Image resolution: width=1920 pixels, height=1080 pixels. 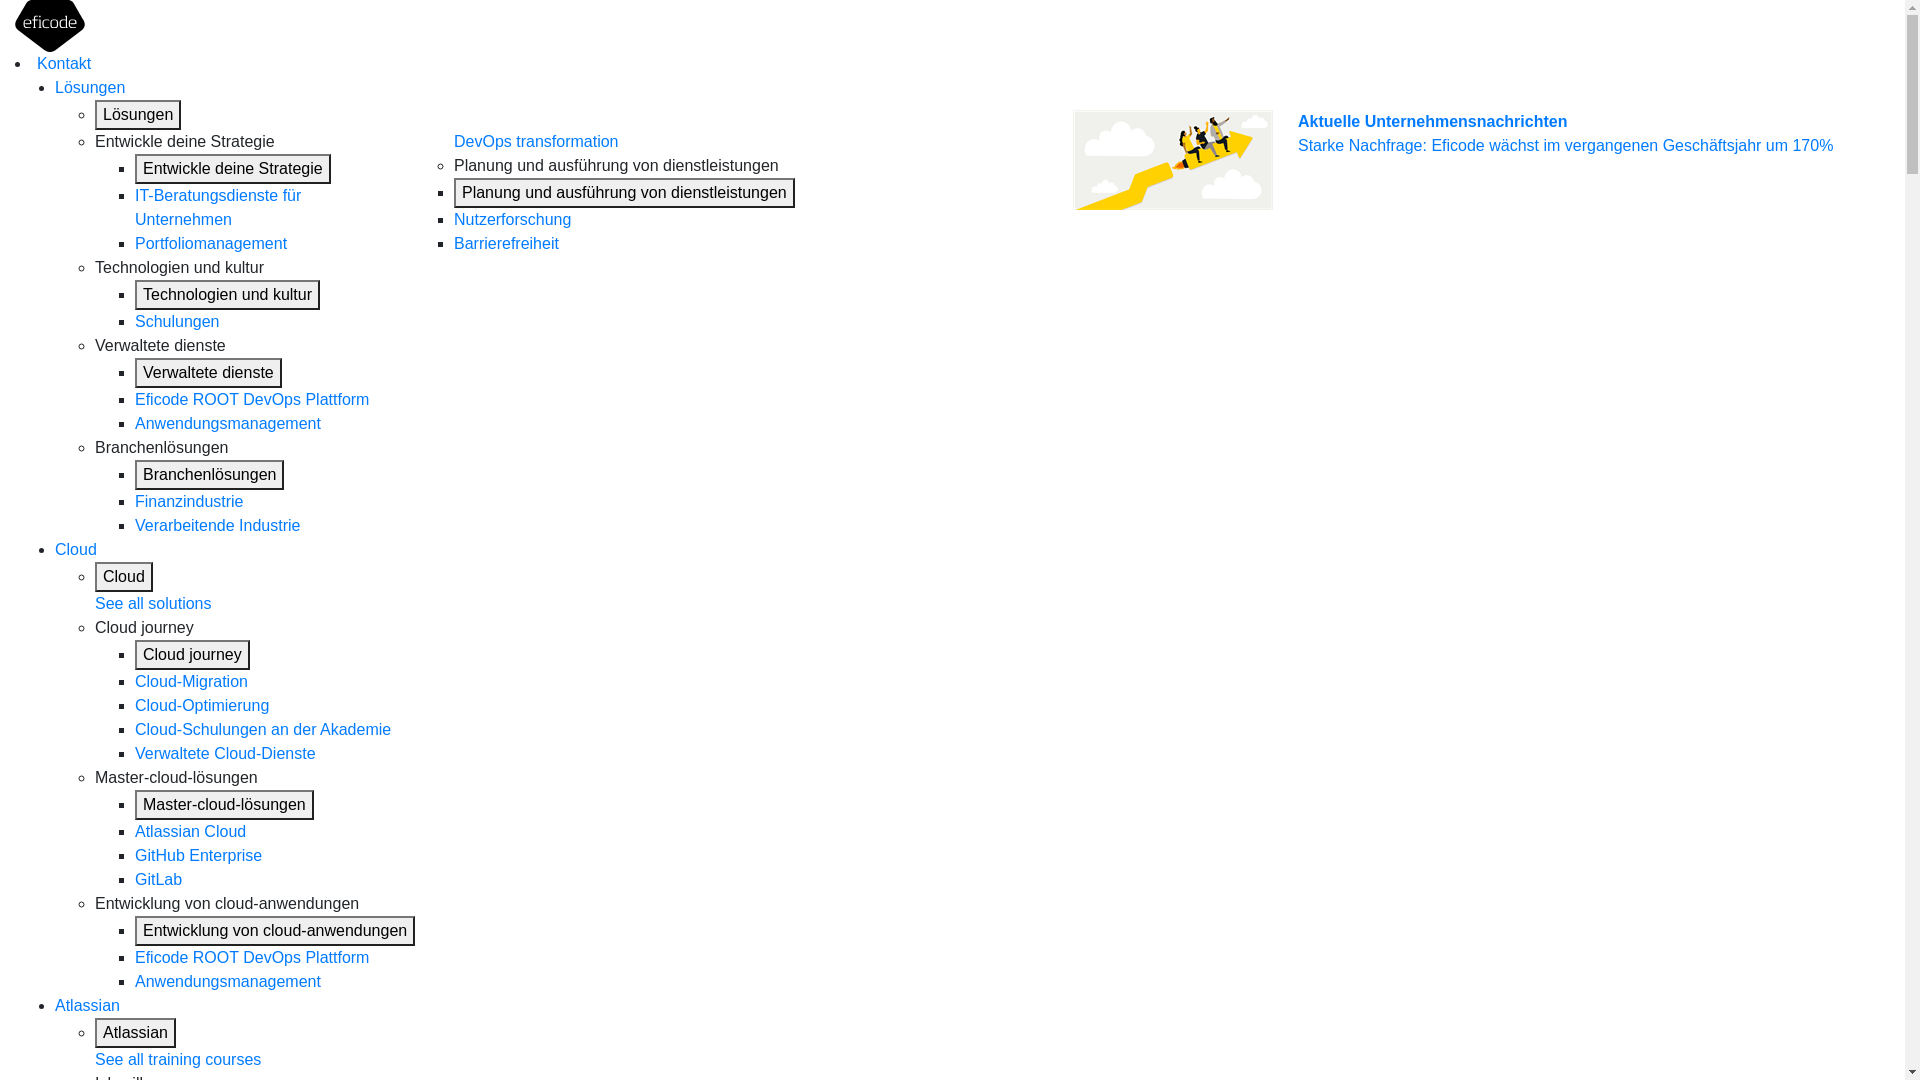 What do you see at coordinates (192, 682) in the screenshot?
I see `Cloud-Migration` at bounding box center [192, 682].